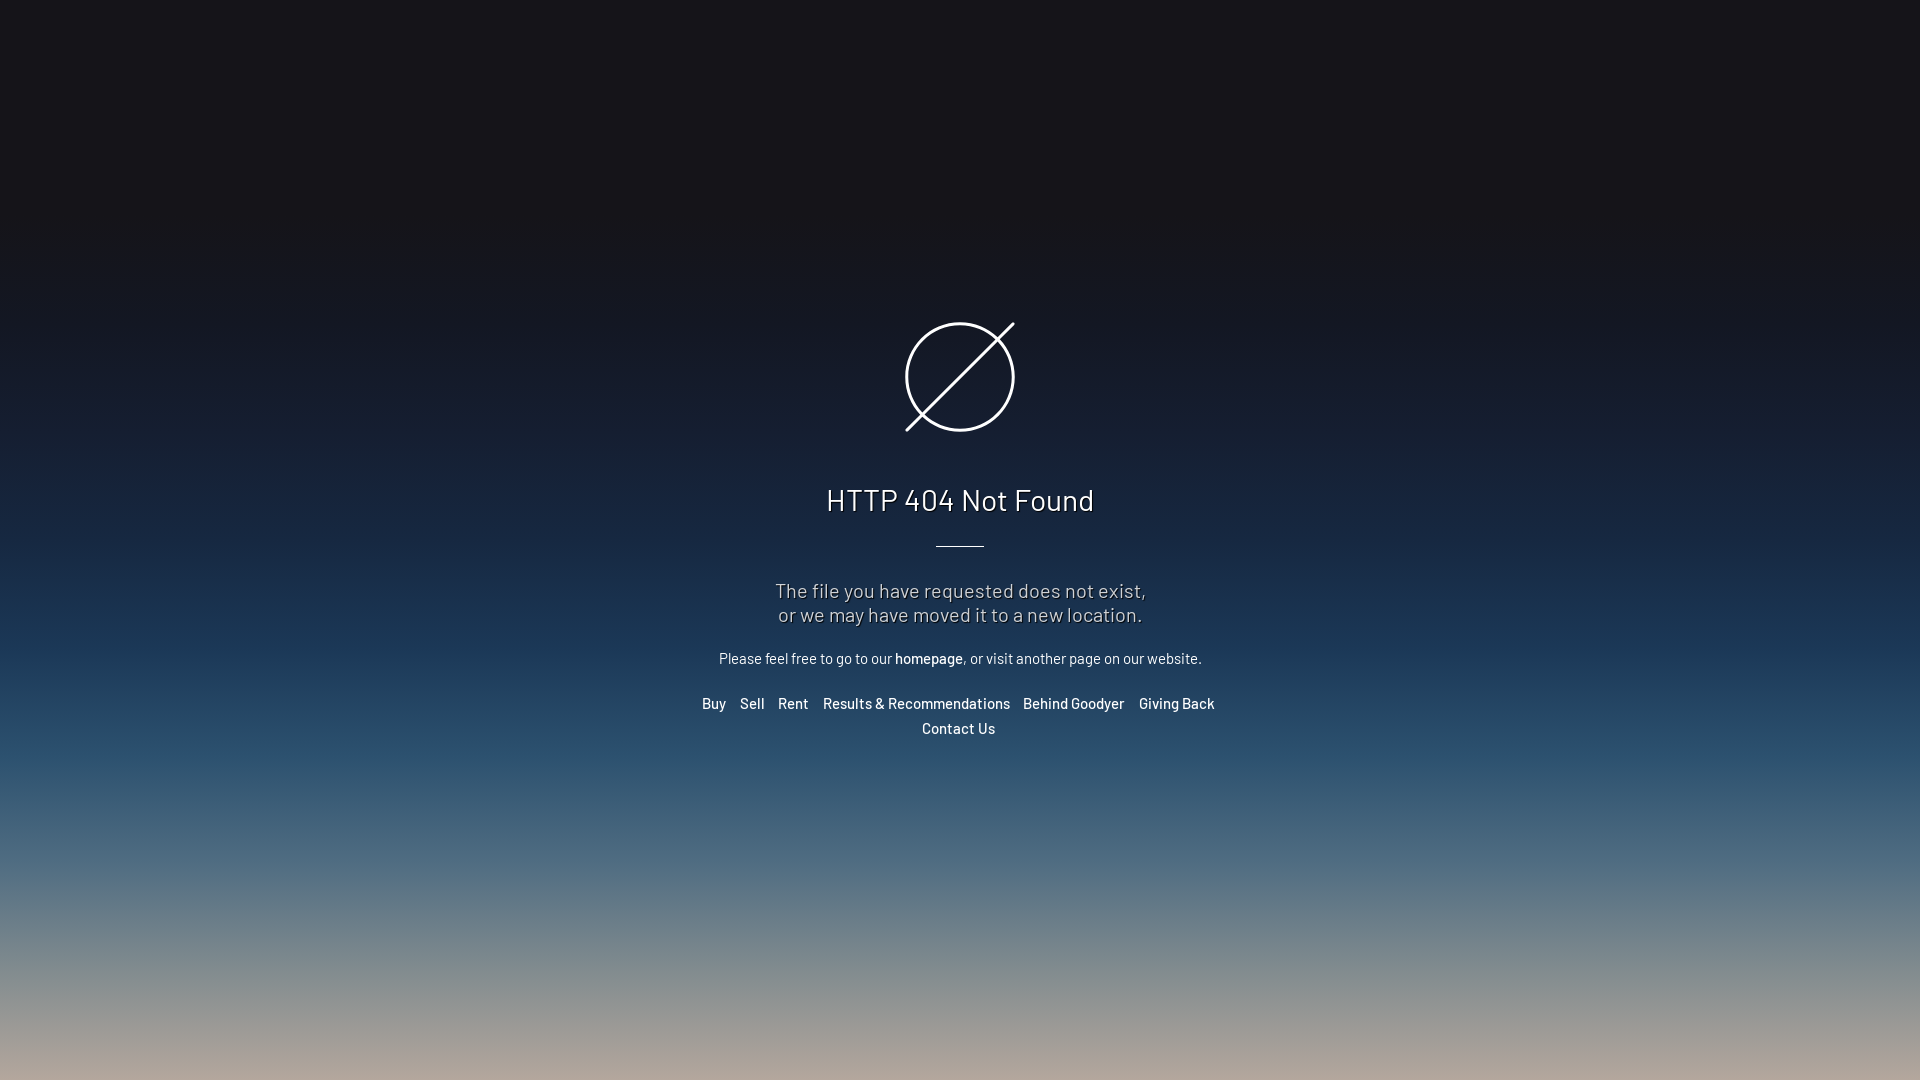 Image resolution: width=1920 pixels, height=1080 pixels. What do you see at coordinates (1074, 703) in the screenshot?
I see `Behind Goodyer` at bounding box center [1074, 703].